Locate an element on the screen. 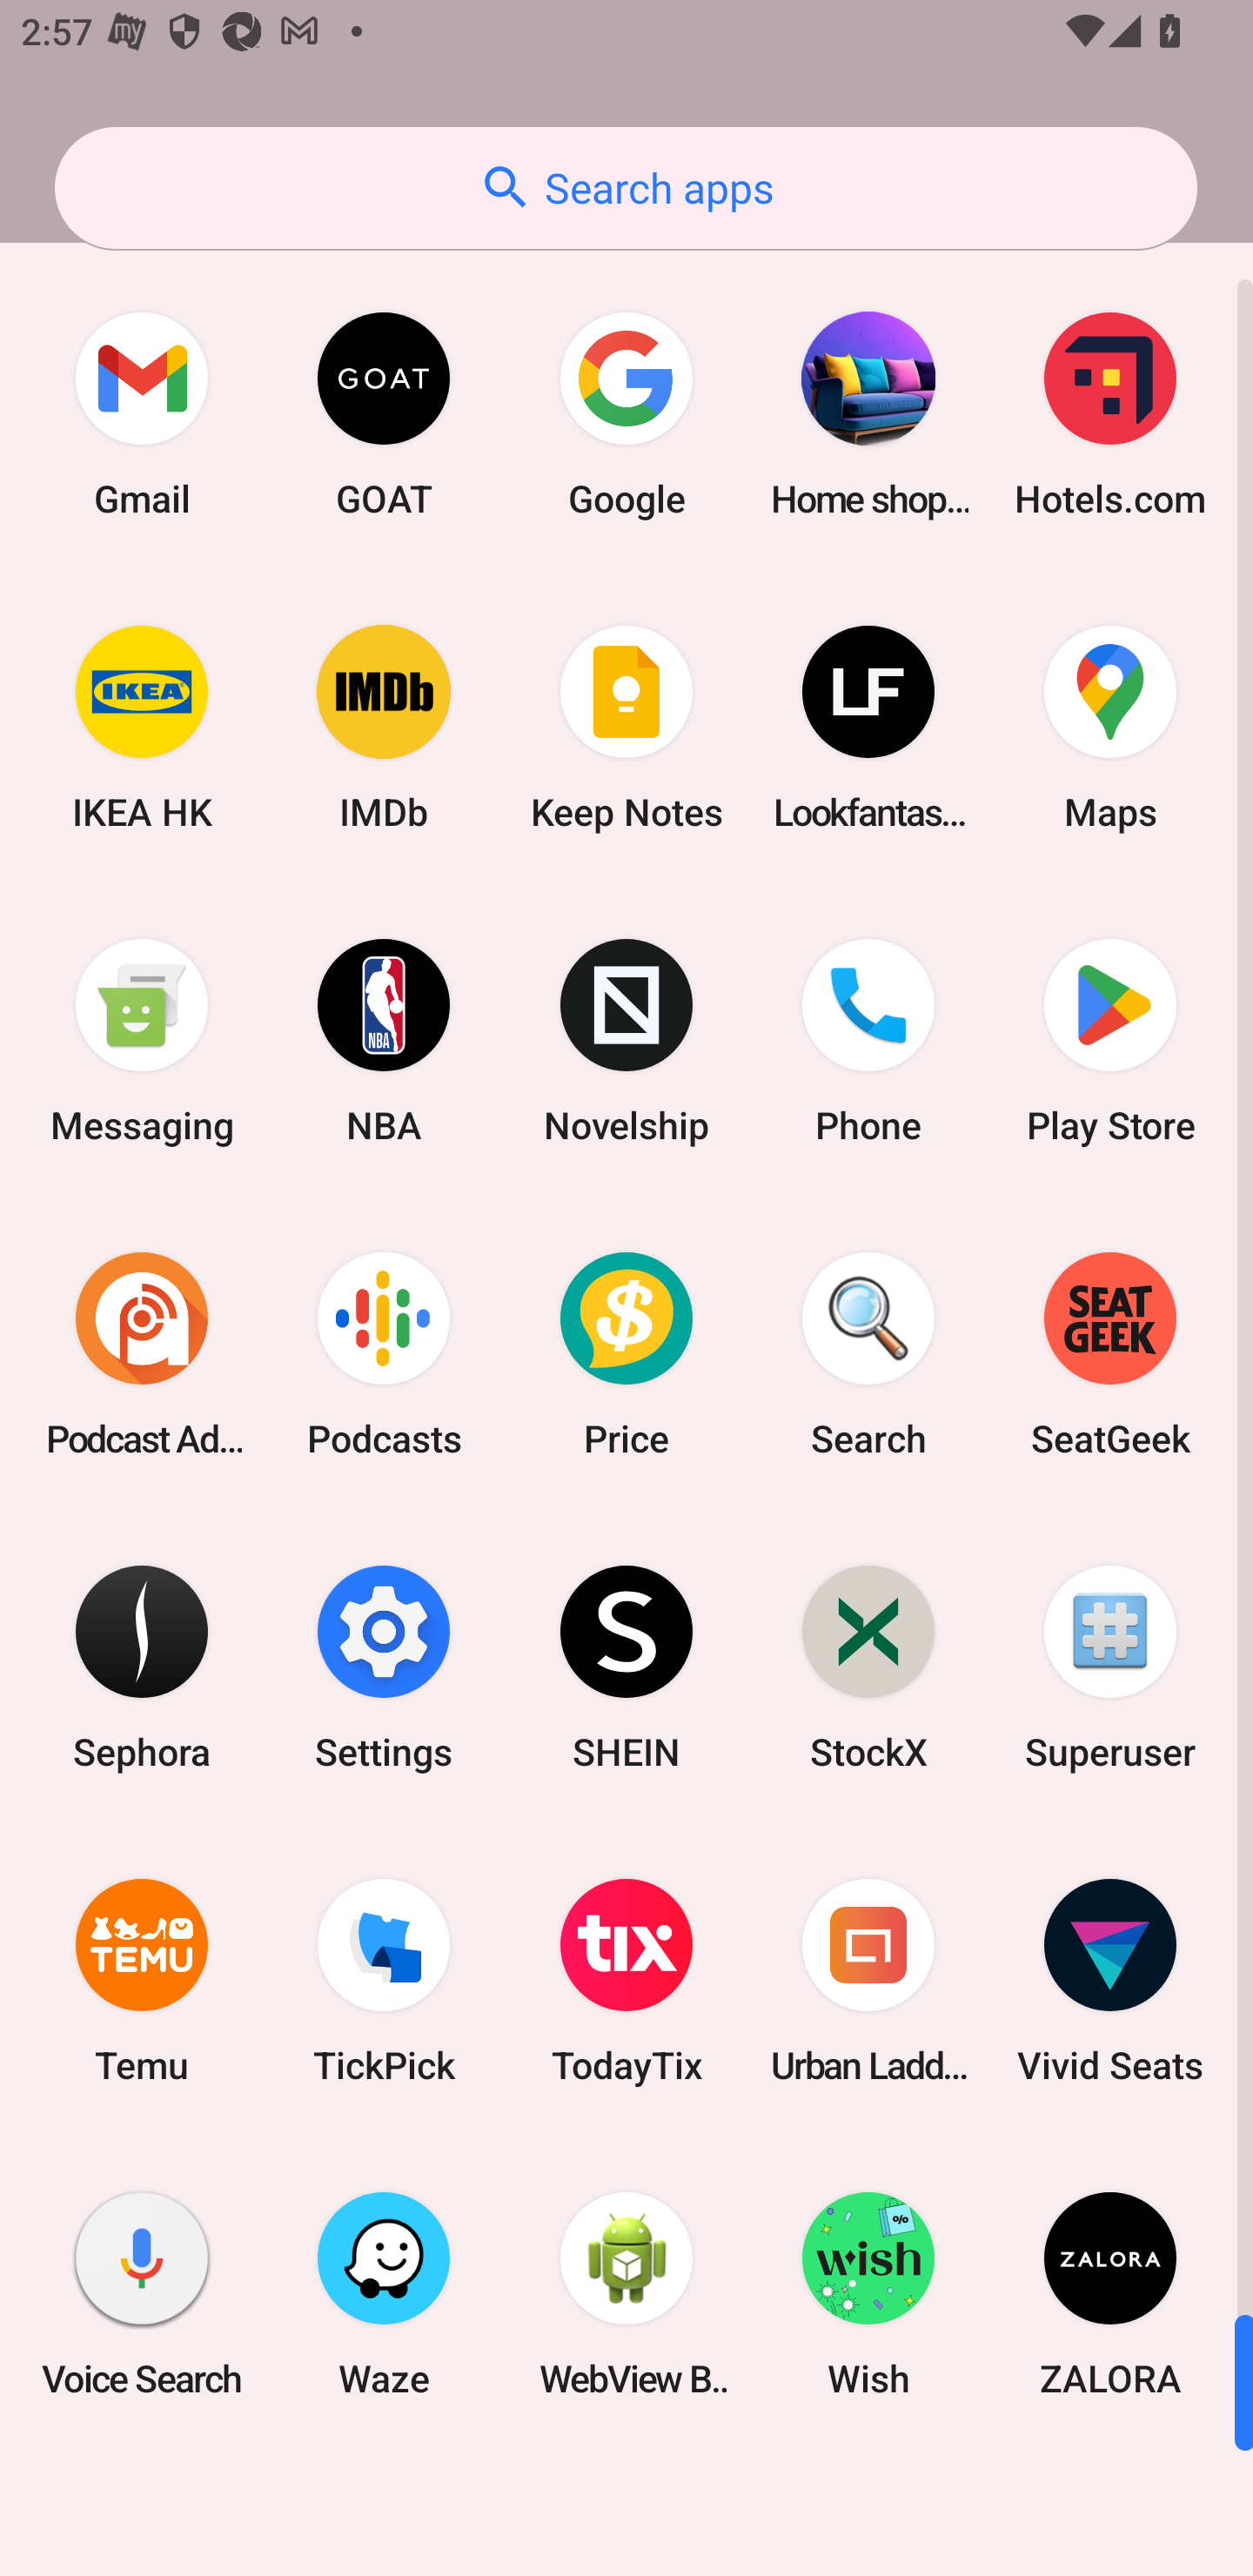 The width and height of the screenshot is (1253, 2576). GOAT is located at coordinates (384, 414).